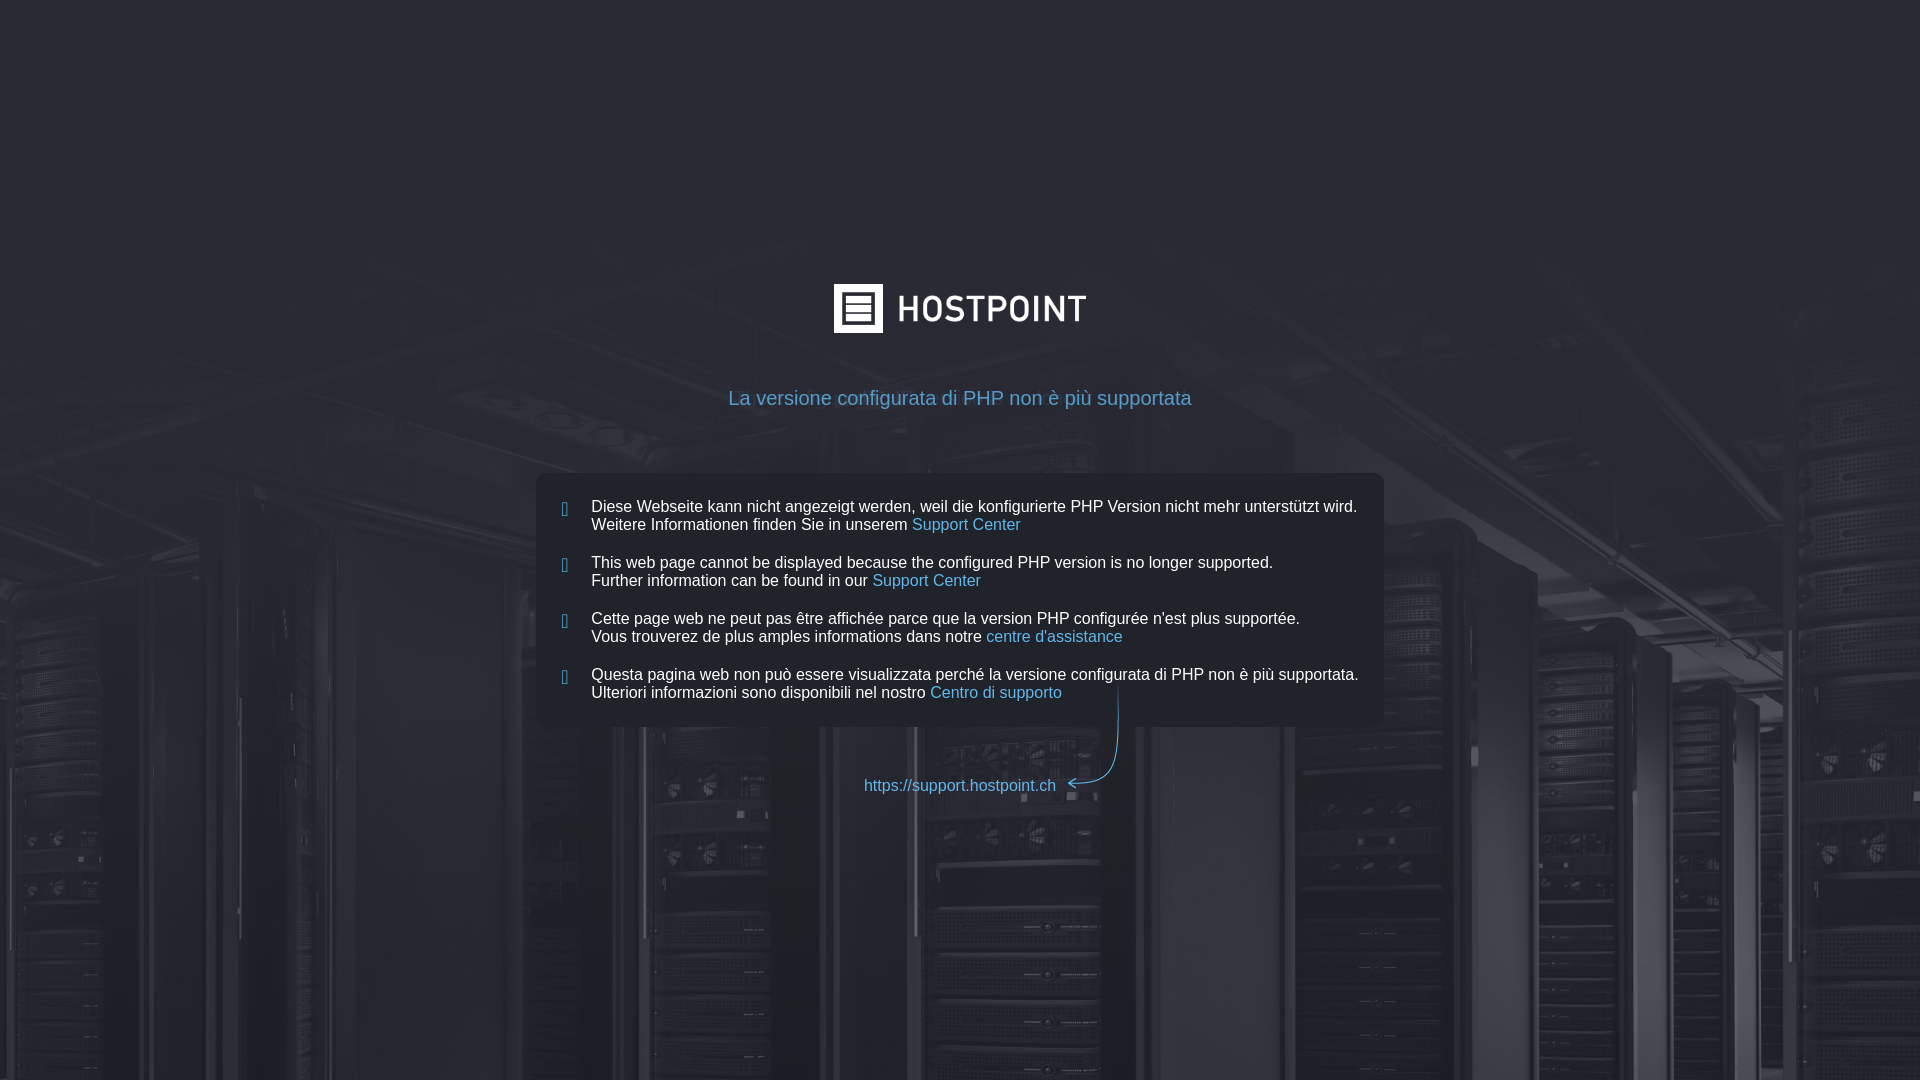  Describe the element at coordinates (926, 580) in the screenshot. I see `Support Center` at that location.